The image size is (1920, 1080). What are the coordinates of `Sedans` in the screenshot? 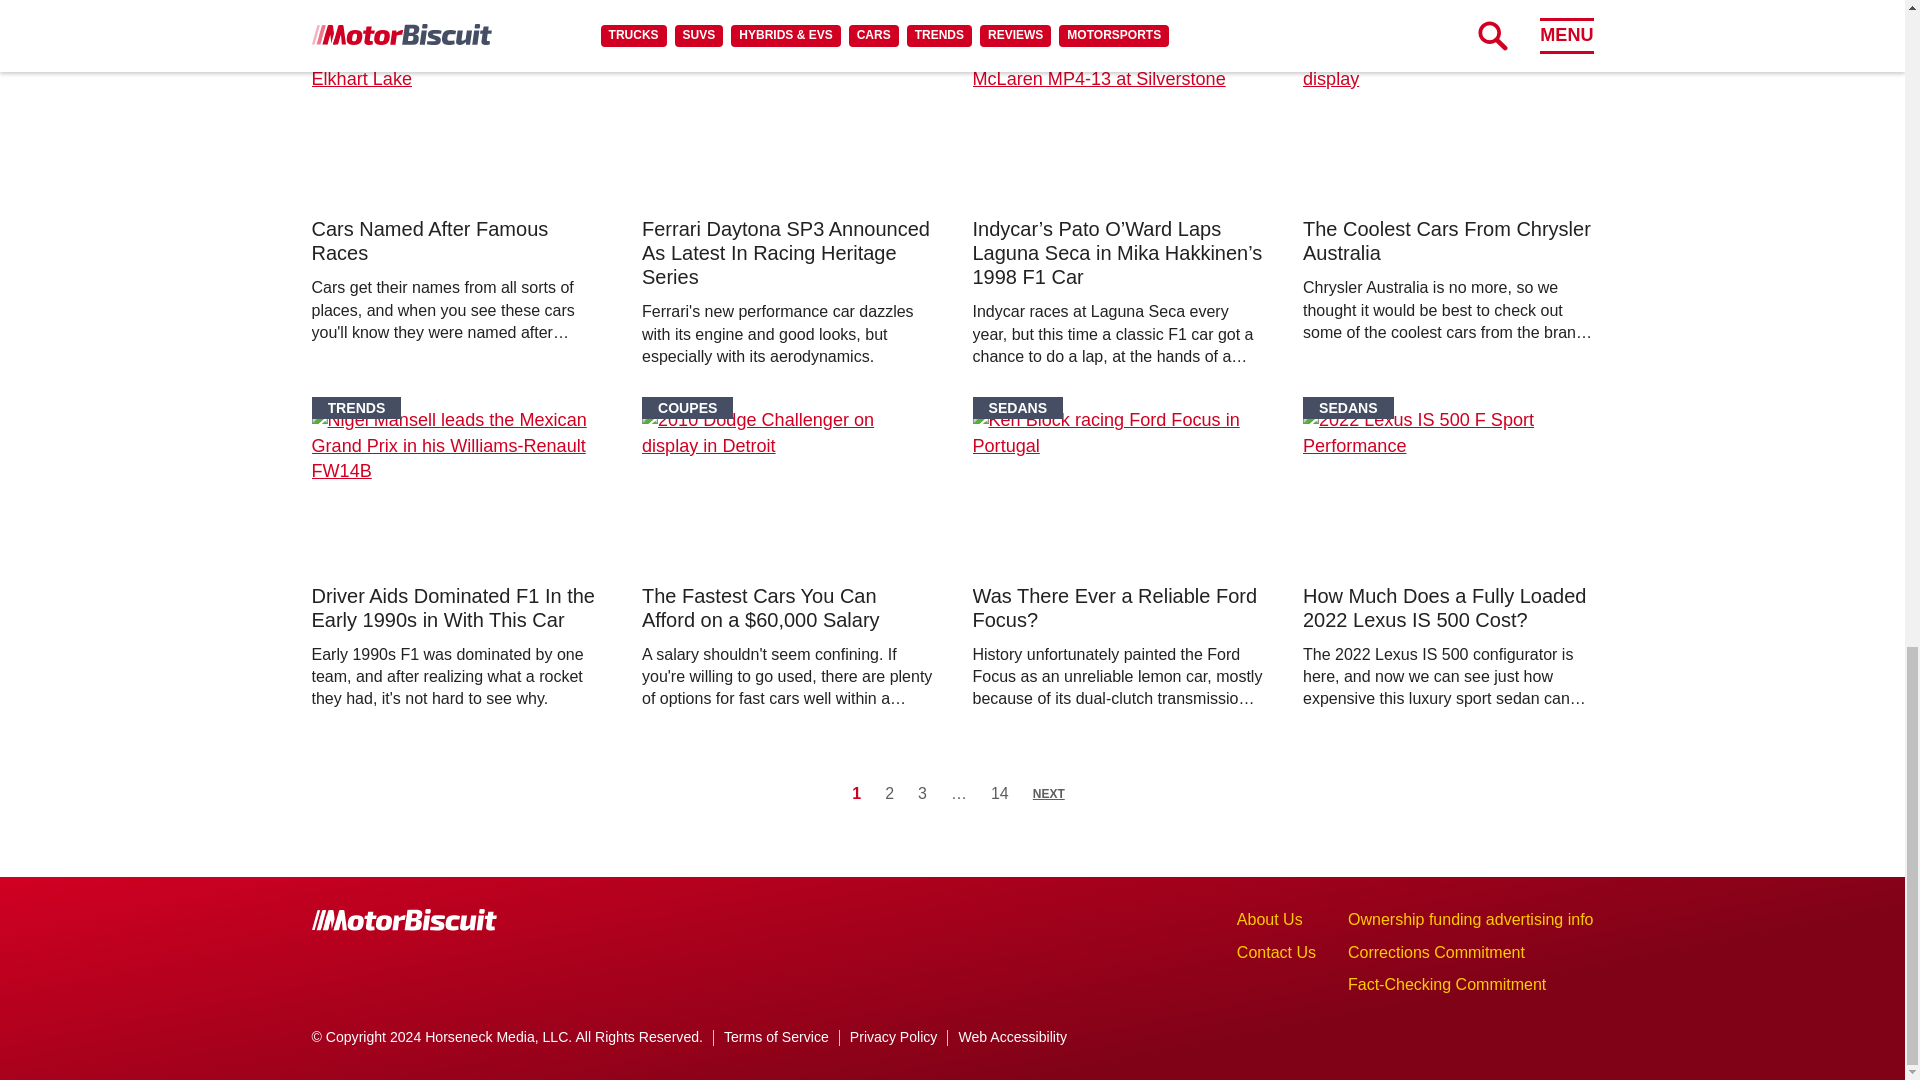 It's located at (1348, 42).